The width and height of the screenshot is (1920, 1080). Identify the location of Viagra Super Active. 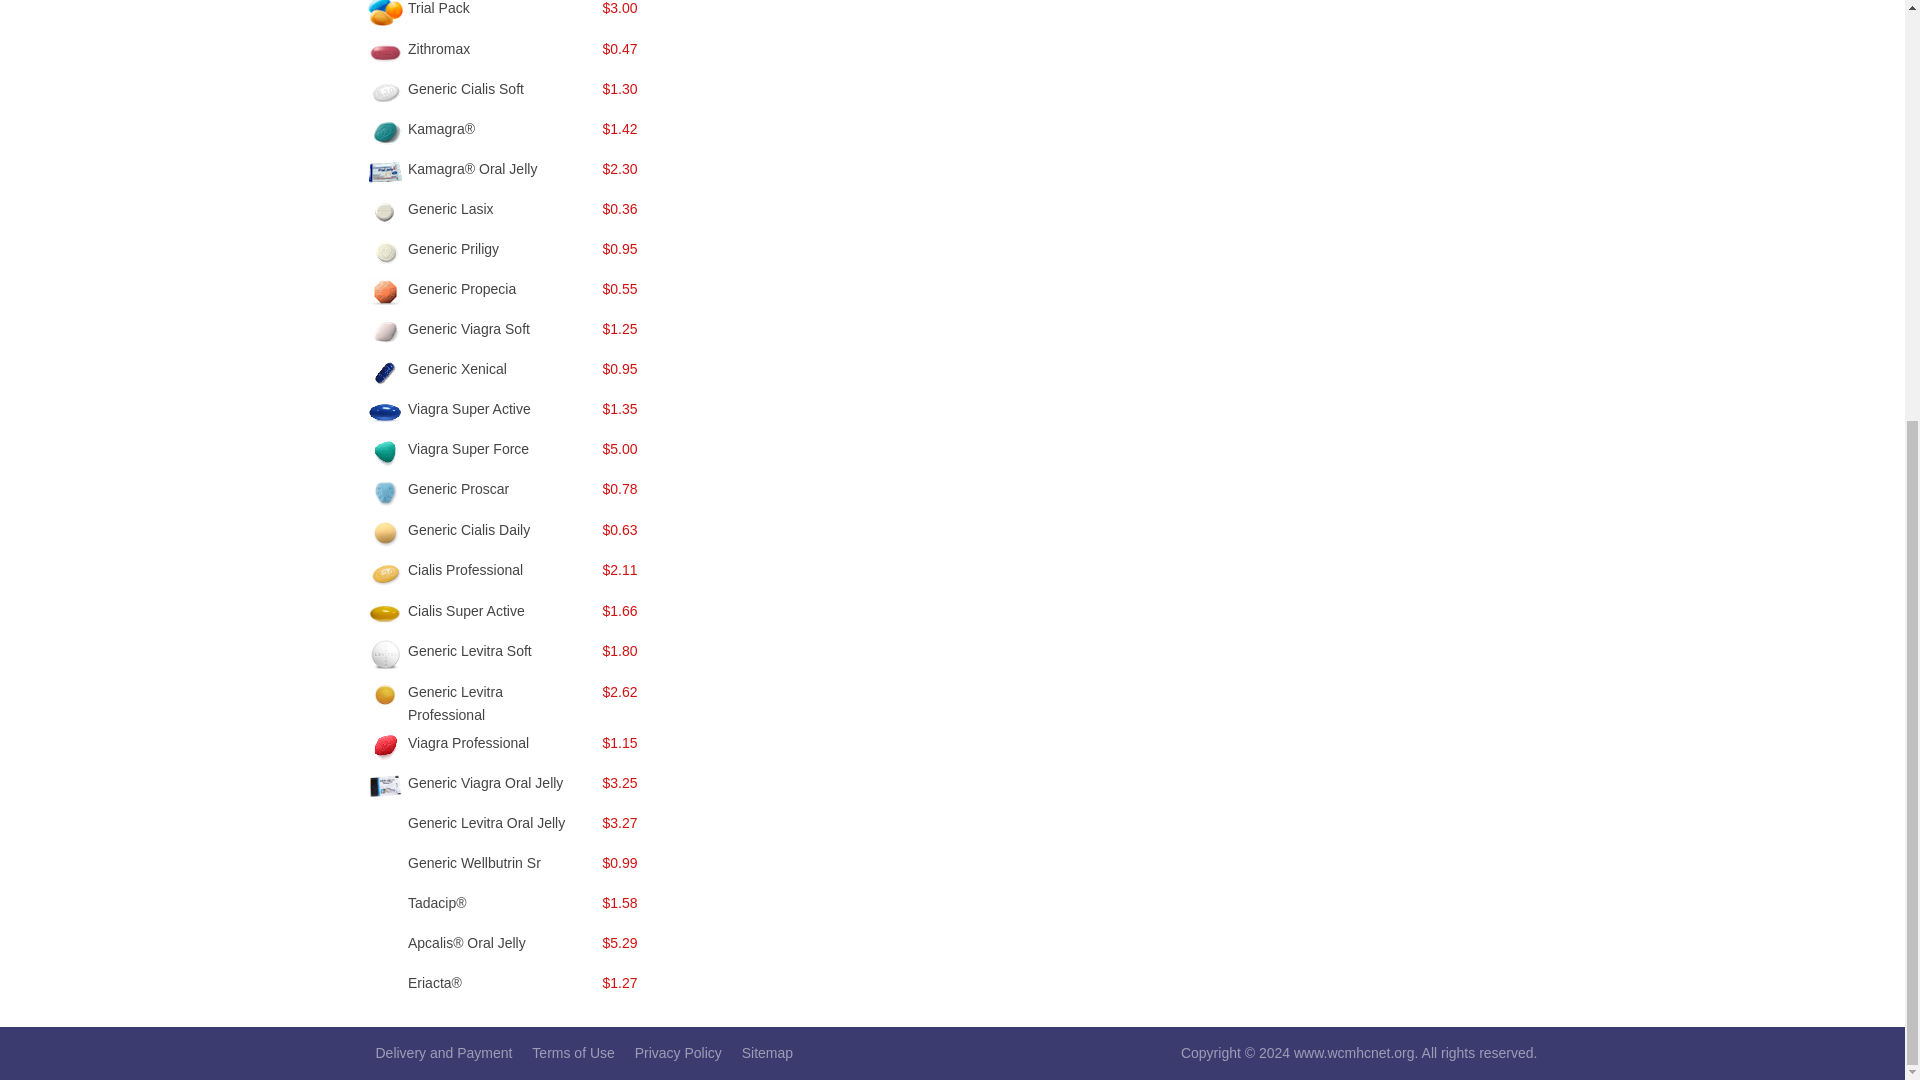
(469, 408).